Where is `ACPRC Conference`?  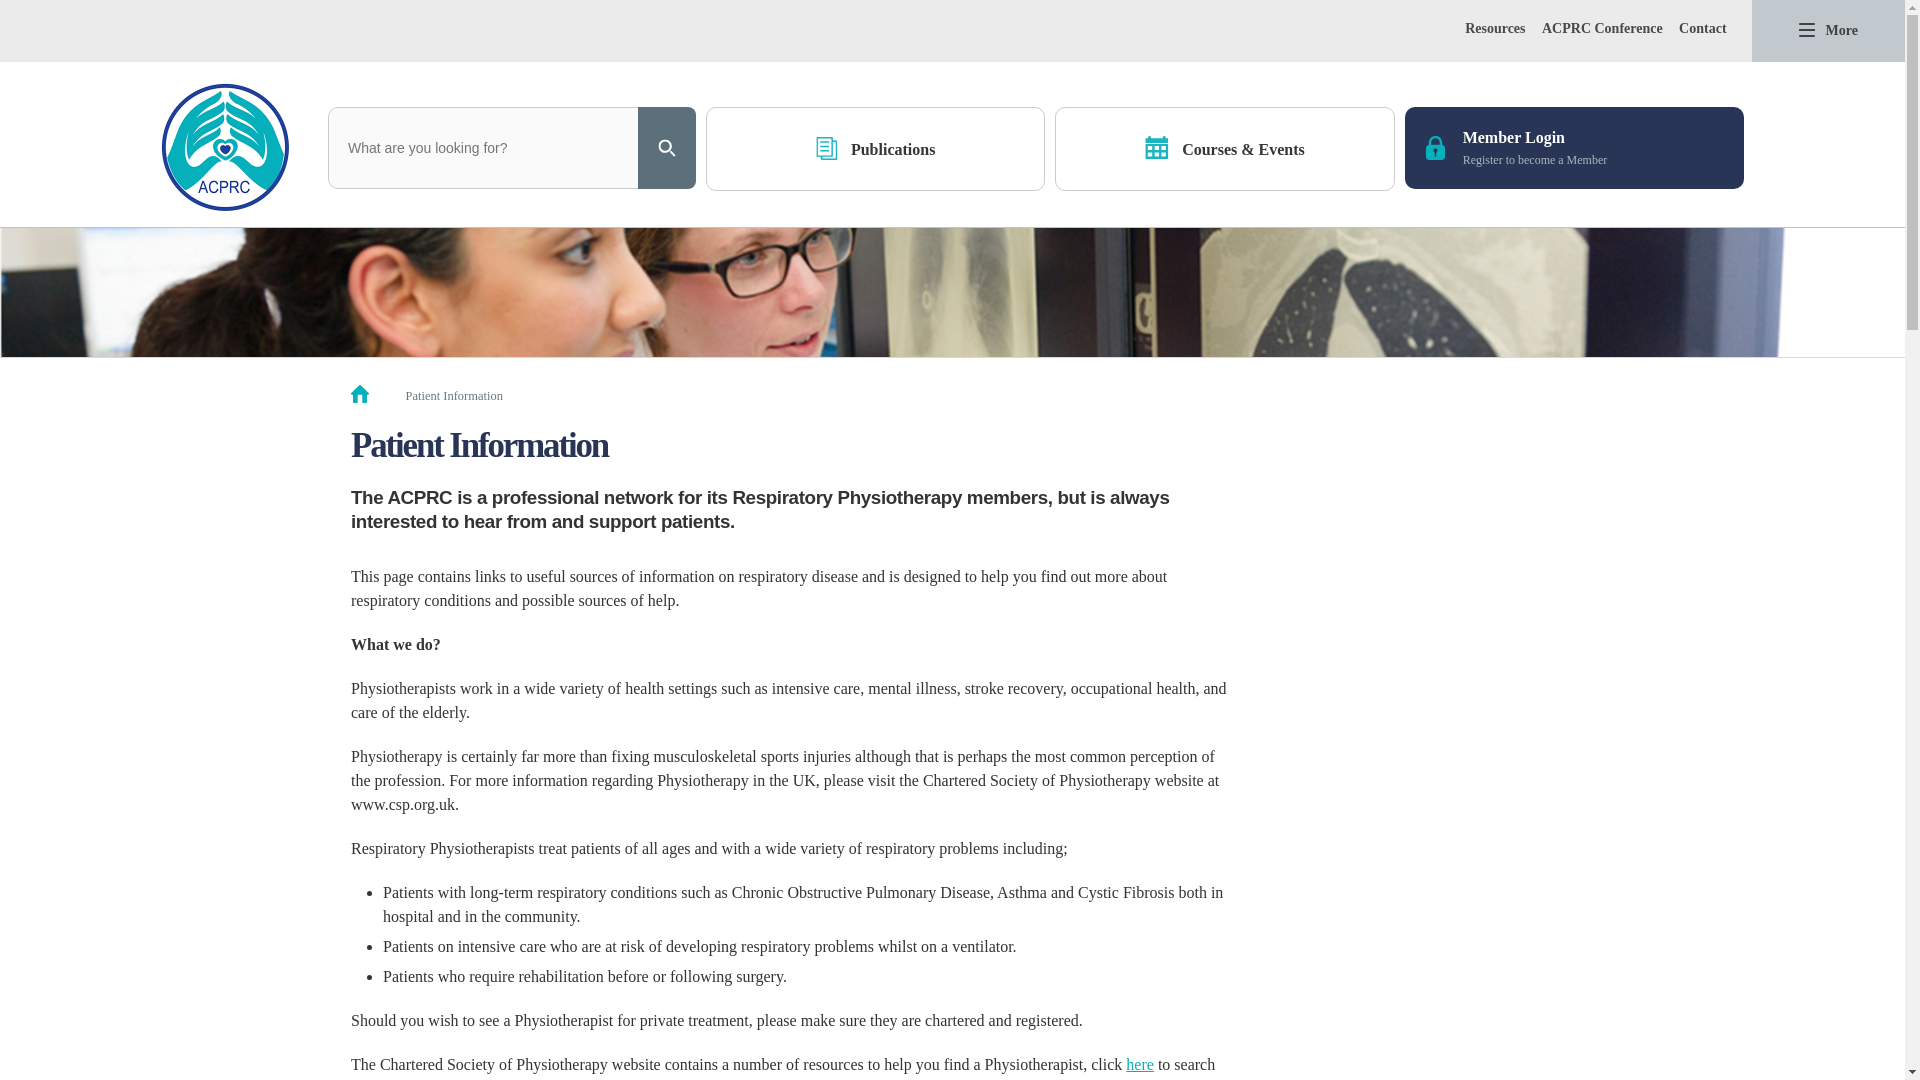
ACPRC Conference is located at coordinates (1602, 28).